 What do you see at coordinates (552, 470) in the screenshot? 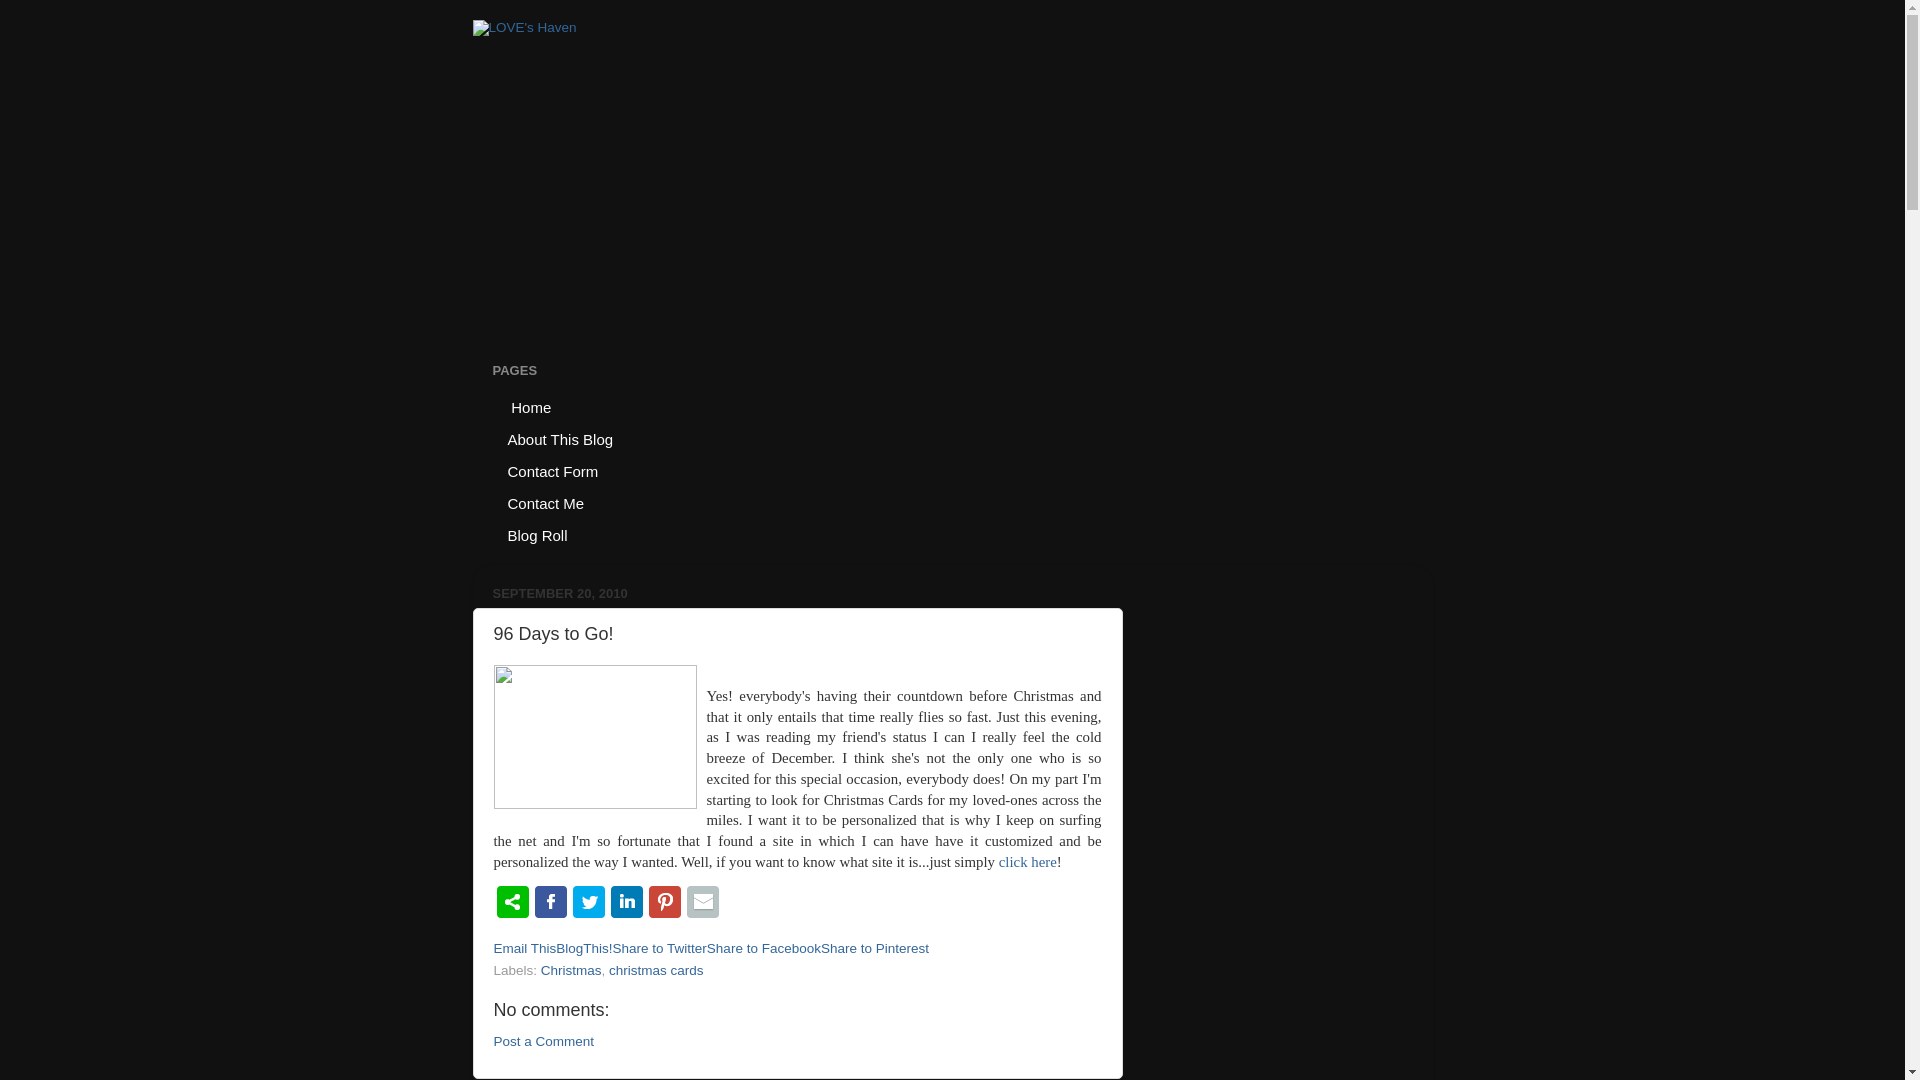
I see `Contact Form` at bounding box center [552, 470].